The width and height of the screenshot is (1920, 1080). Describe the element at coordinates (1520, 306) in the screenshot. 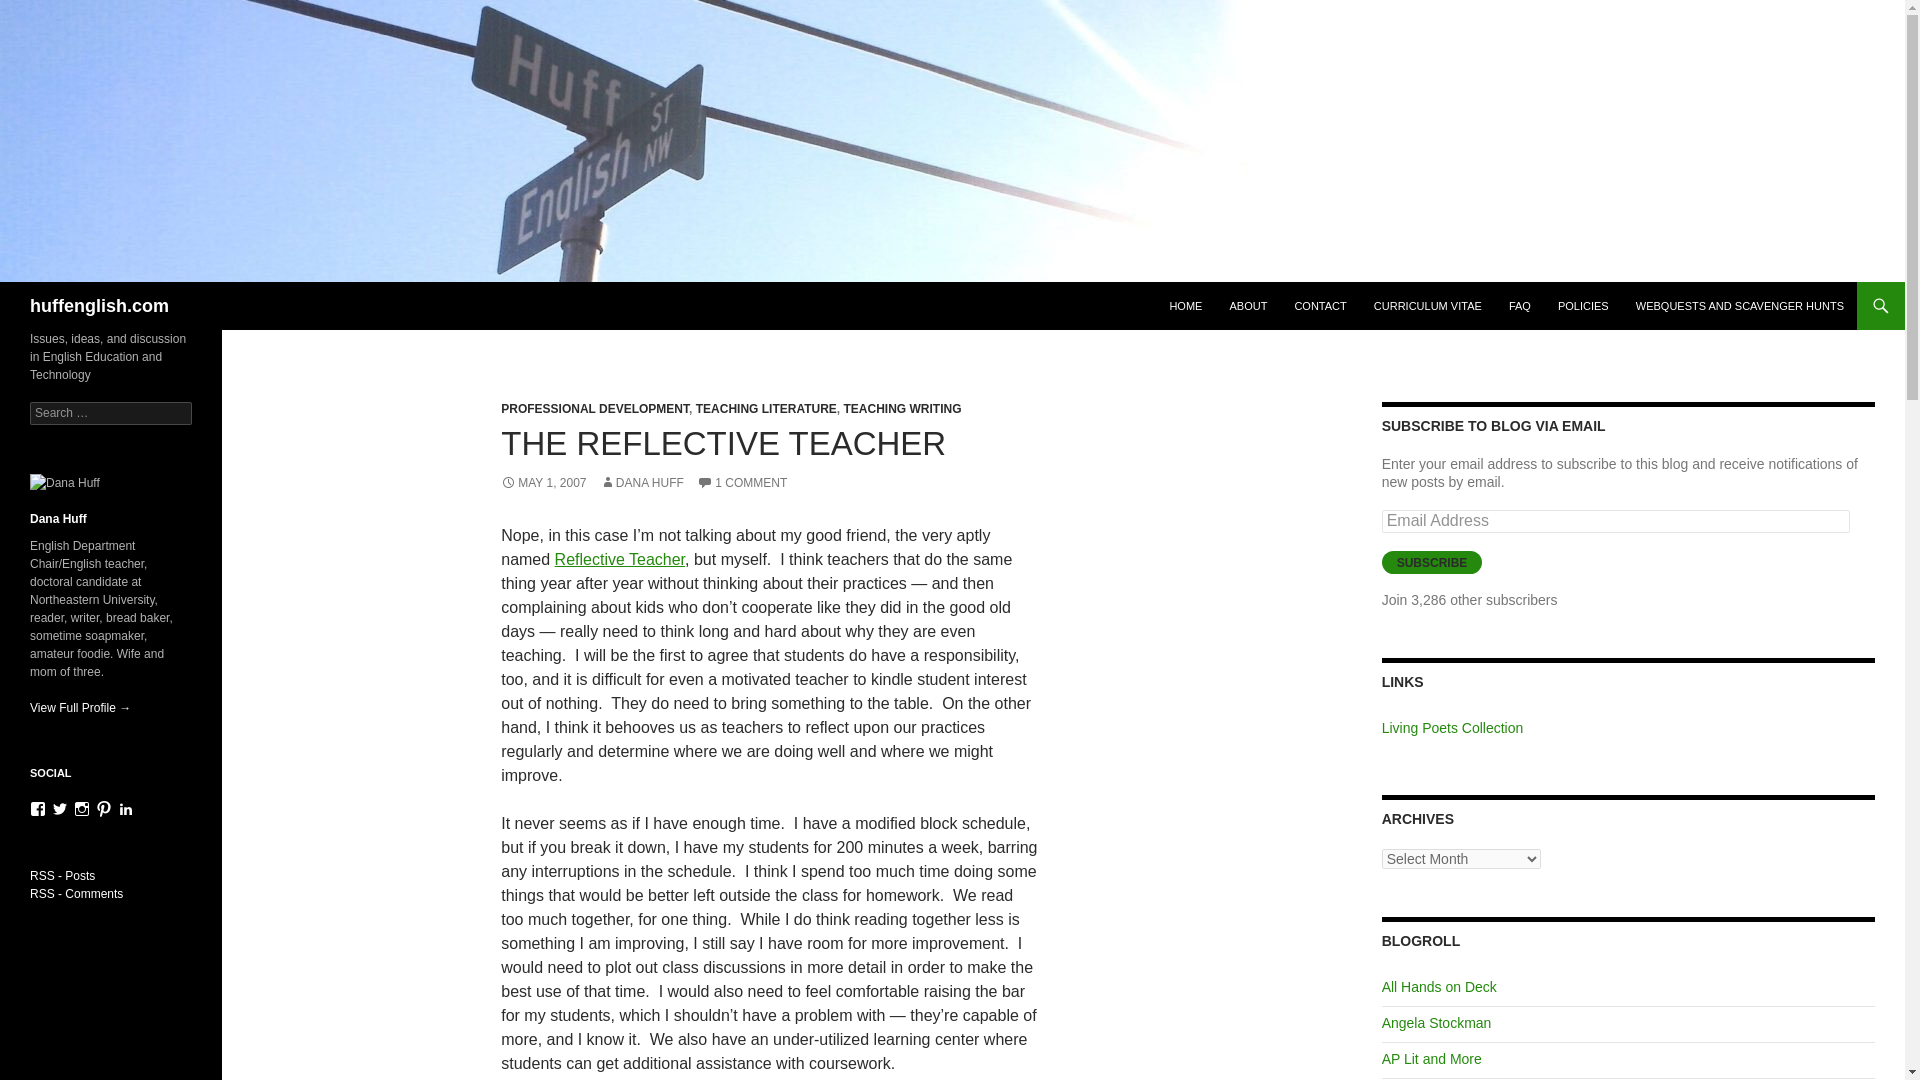

I see `FAQ` at that location.